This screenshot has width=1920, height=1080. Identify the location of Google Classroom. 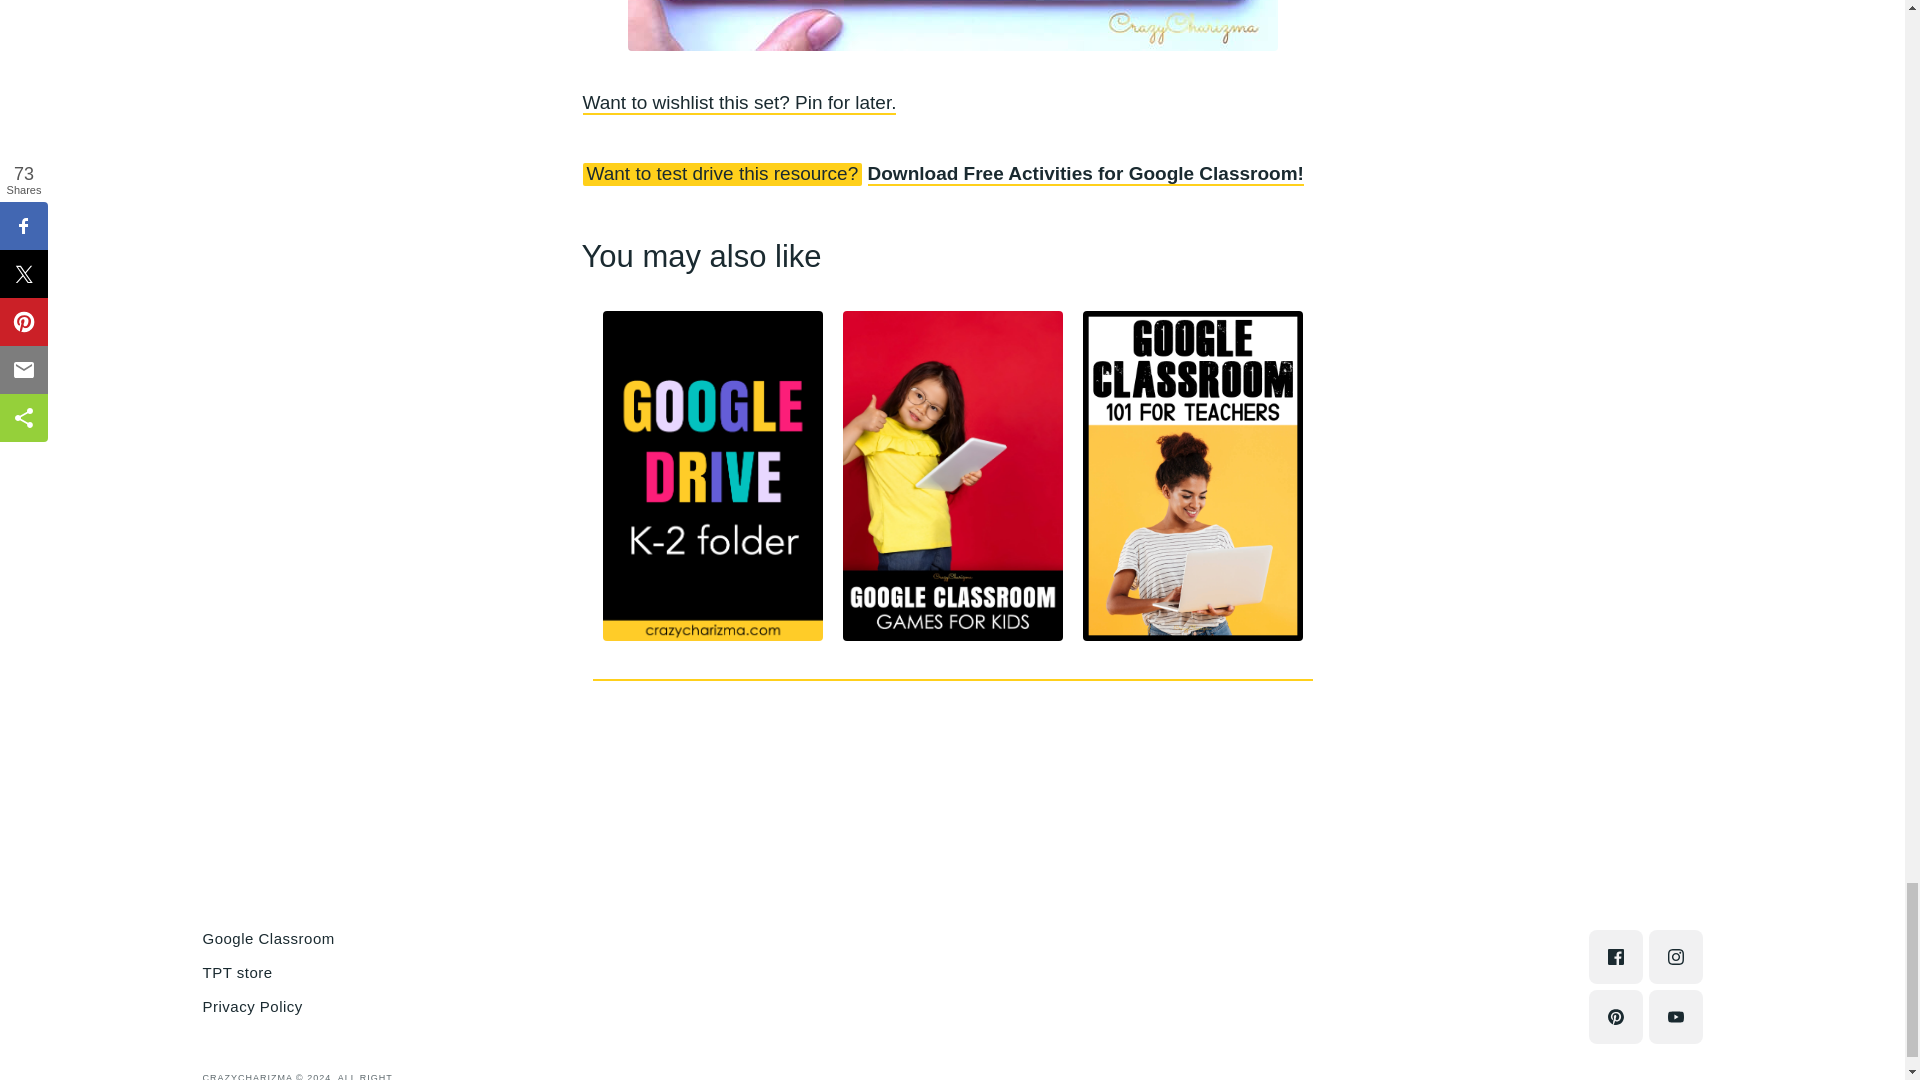
(268, 938).